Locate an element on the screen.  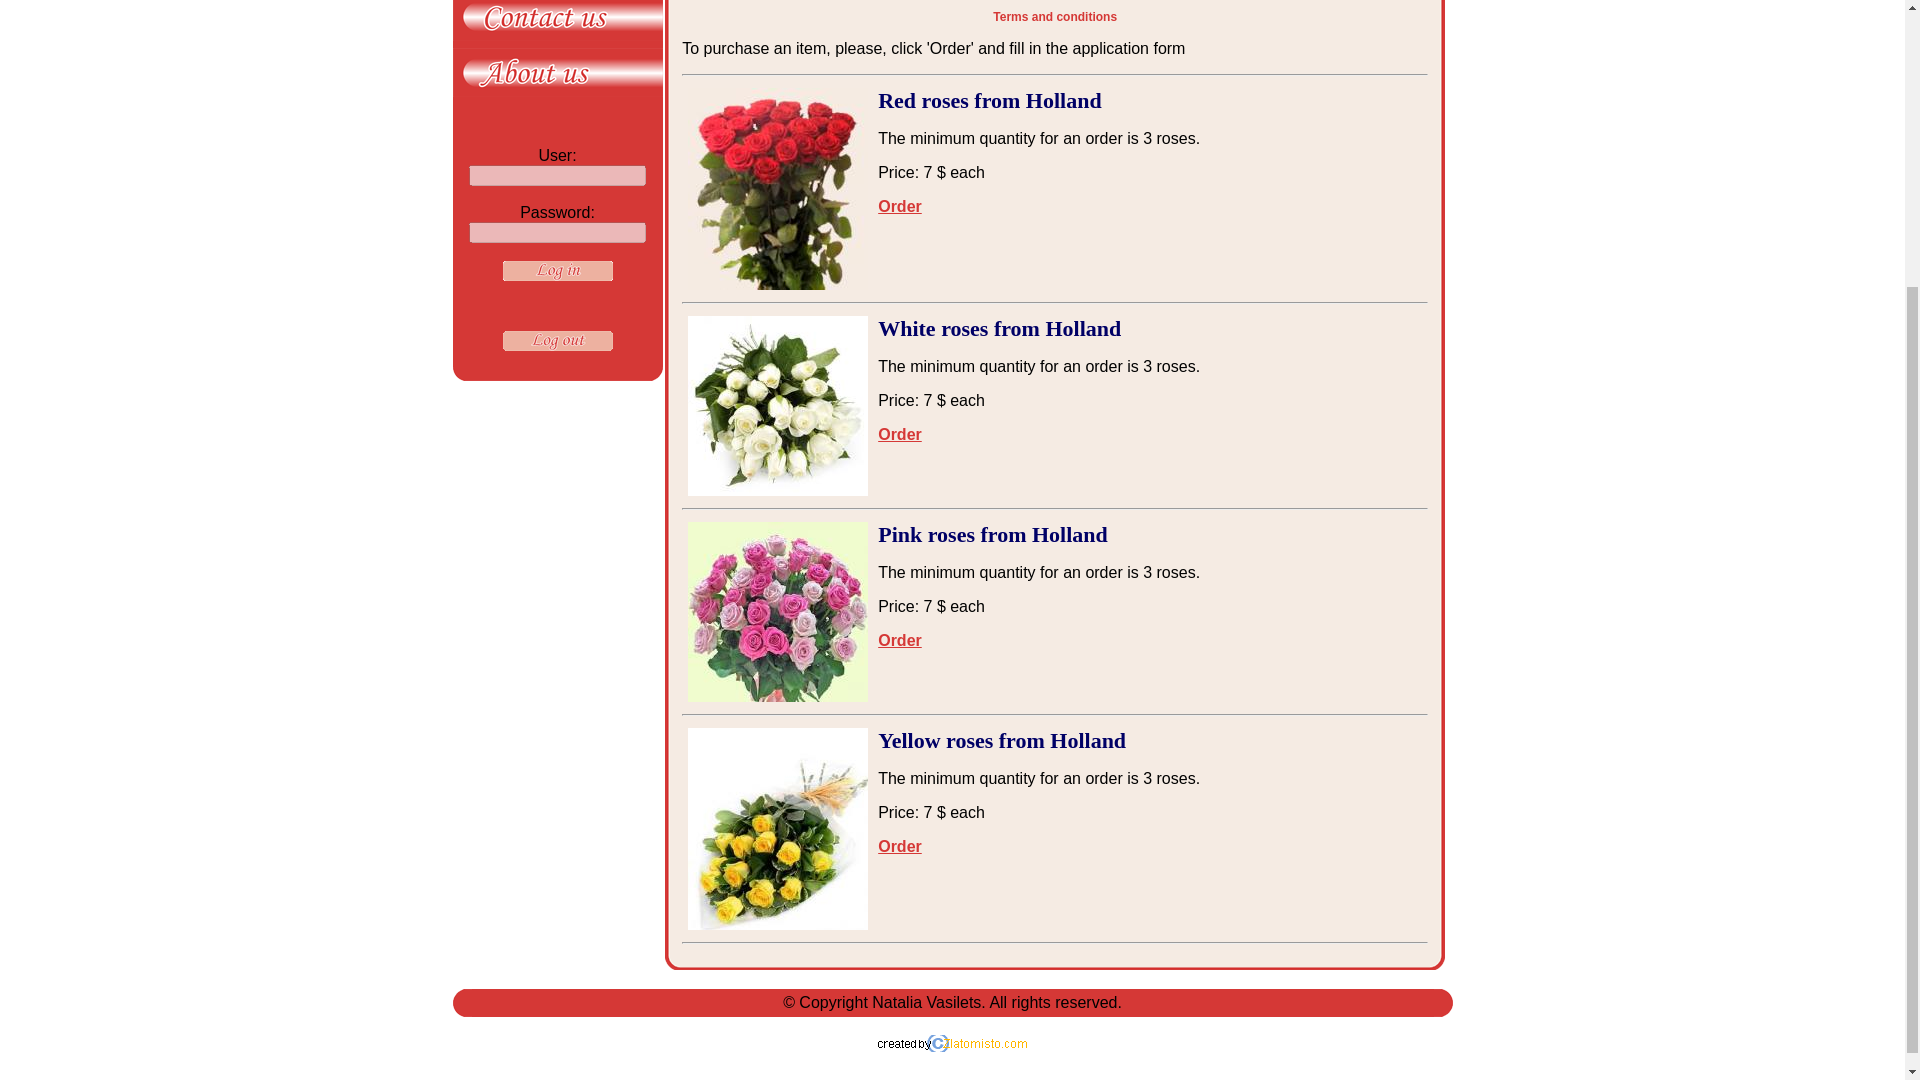
Order is located at coordinates (899, 206).